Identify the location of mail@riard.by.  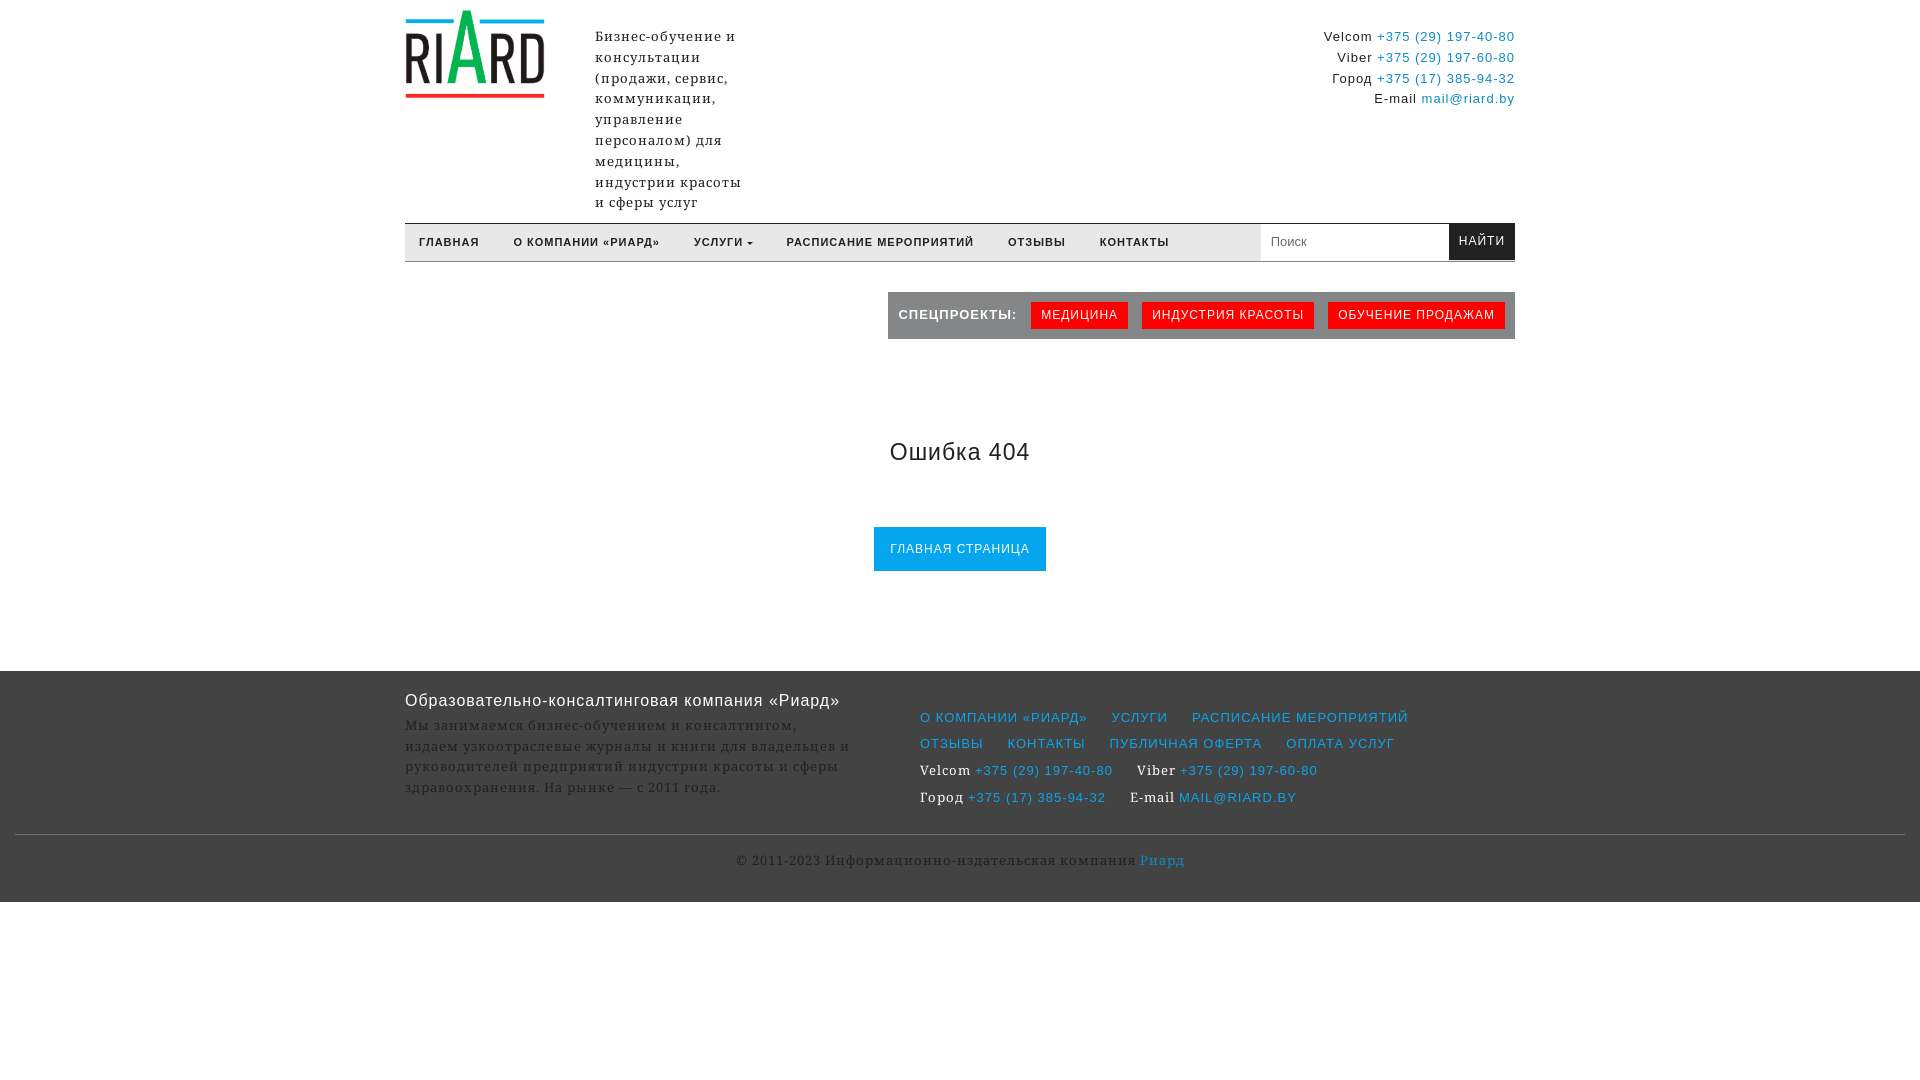
(1468, 98).